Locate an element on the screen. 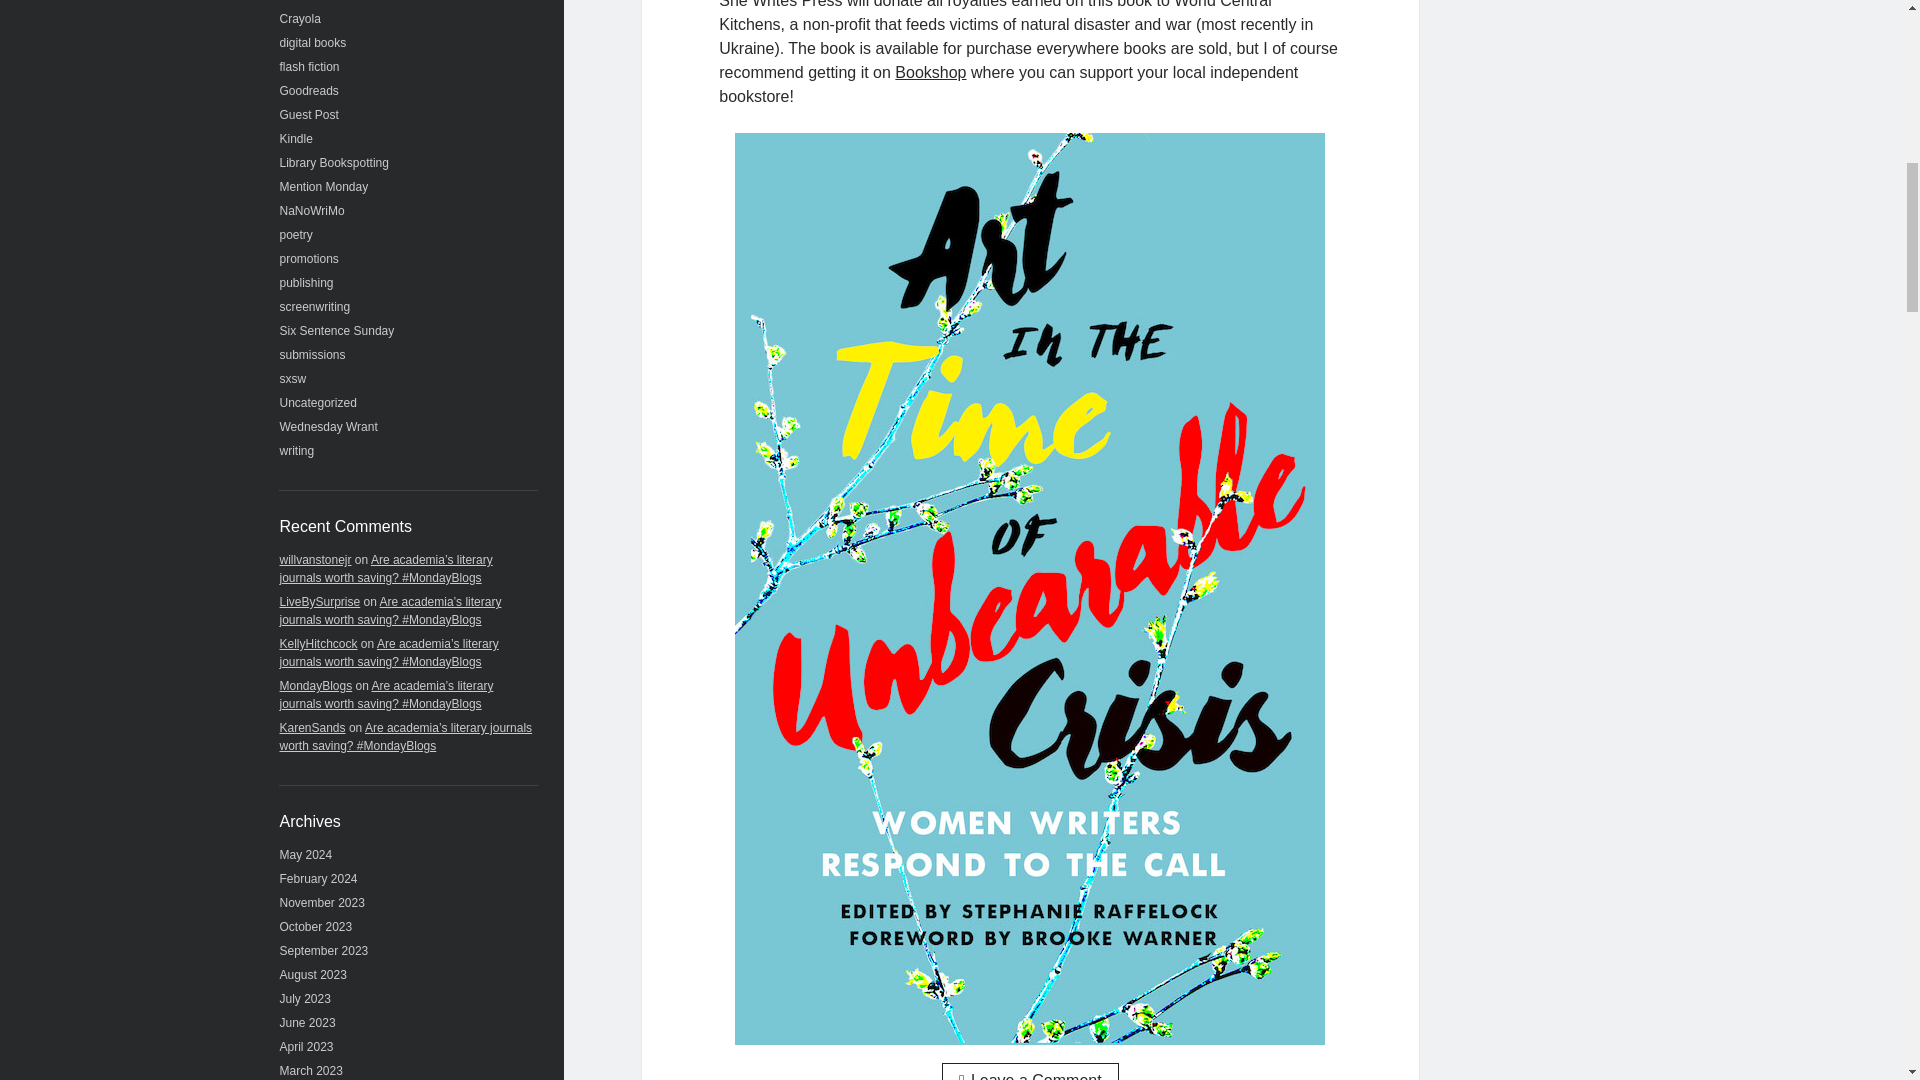  Guest Post is located at coordinates (310, 115).